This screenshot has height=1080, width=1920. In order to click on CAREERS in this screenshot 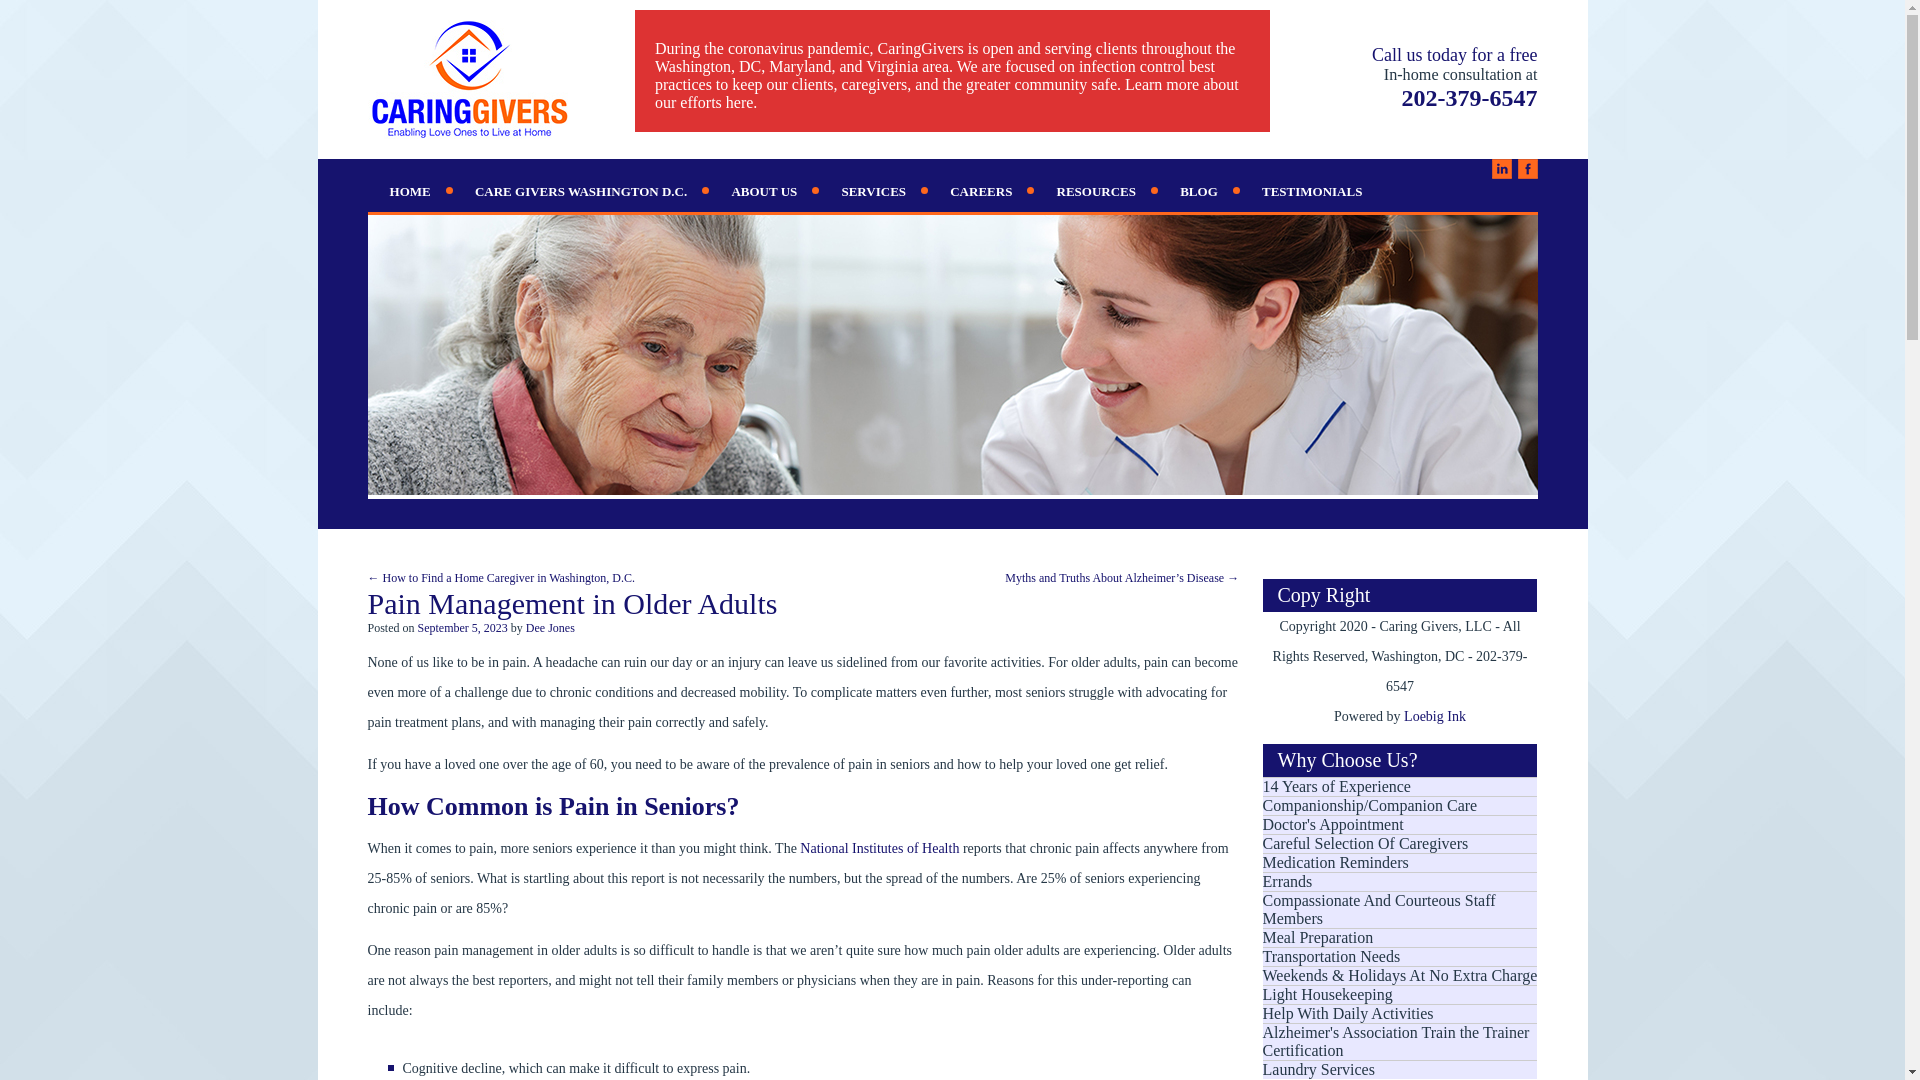, I will do `click(980, 191)`.